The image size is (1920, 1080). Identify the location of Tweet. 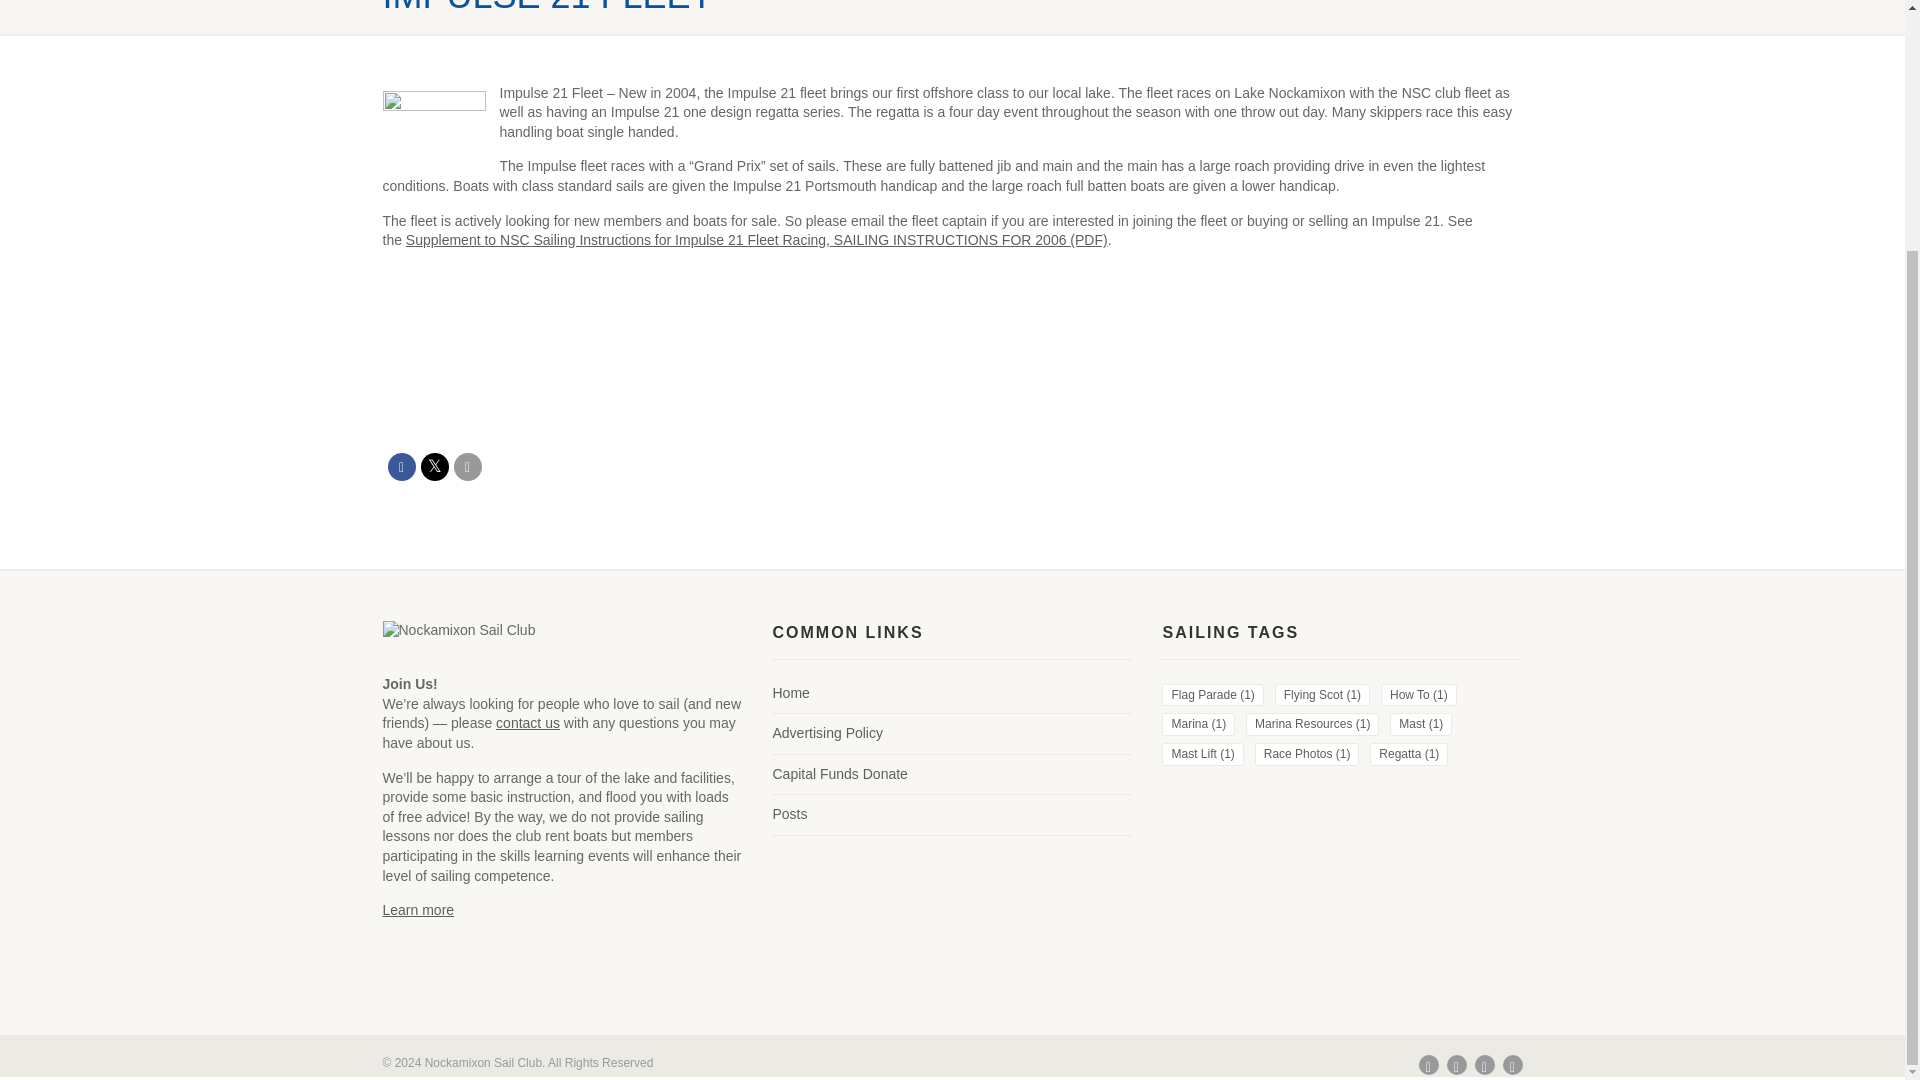
(434, 466).